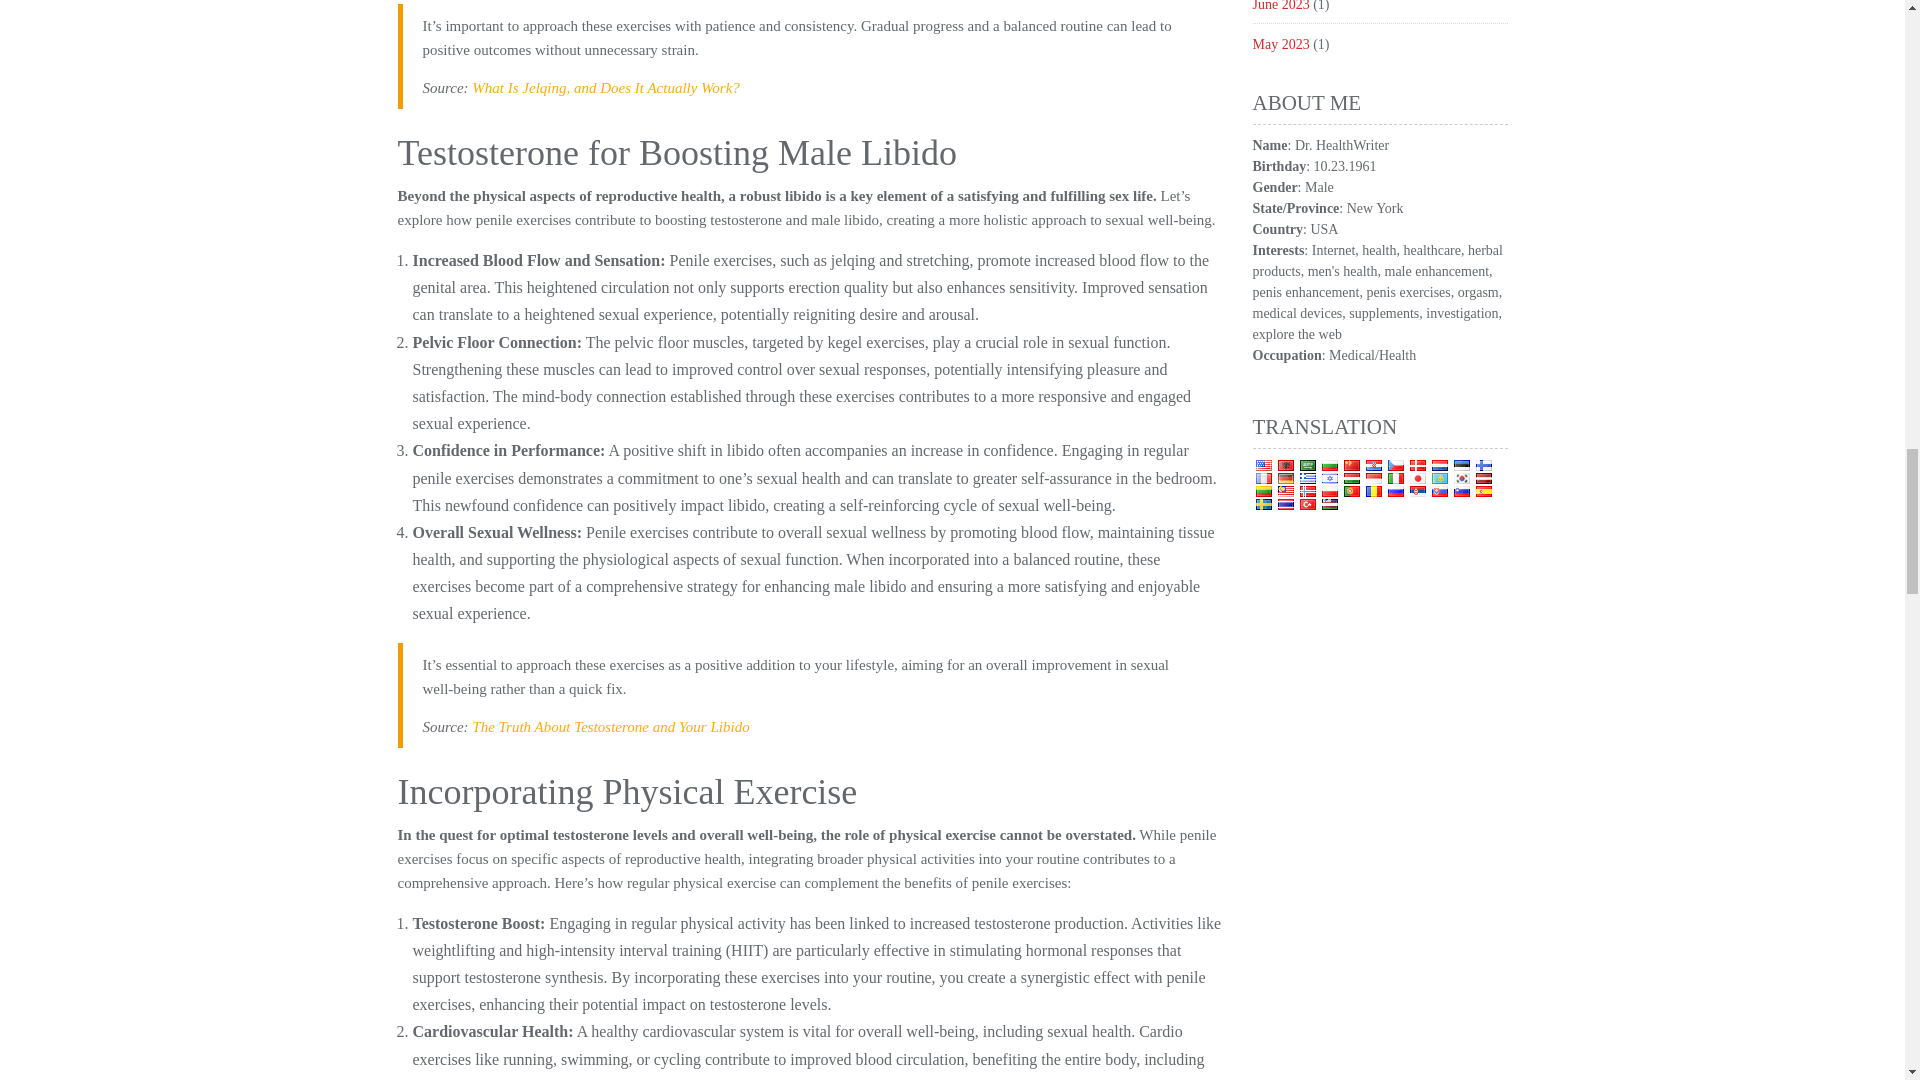 Image resolution: width=1920 pixels, height=1080 pixels. What do you see at coordinates (606, 88) in the screenshot?
I see `What Is Jelqing, and Does It Actually Work?` at bounding box center [606, 88].